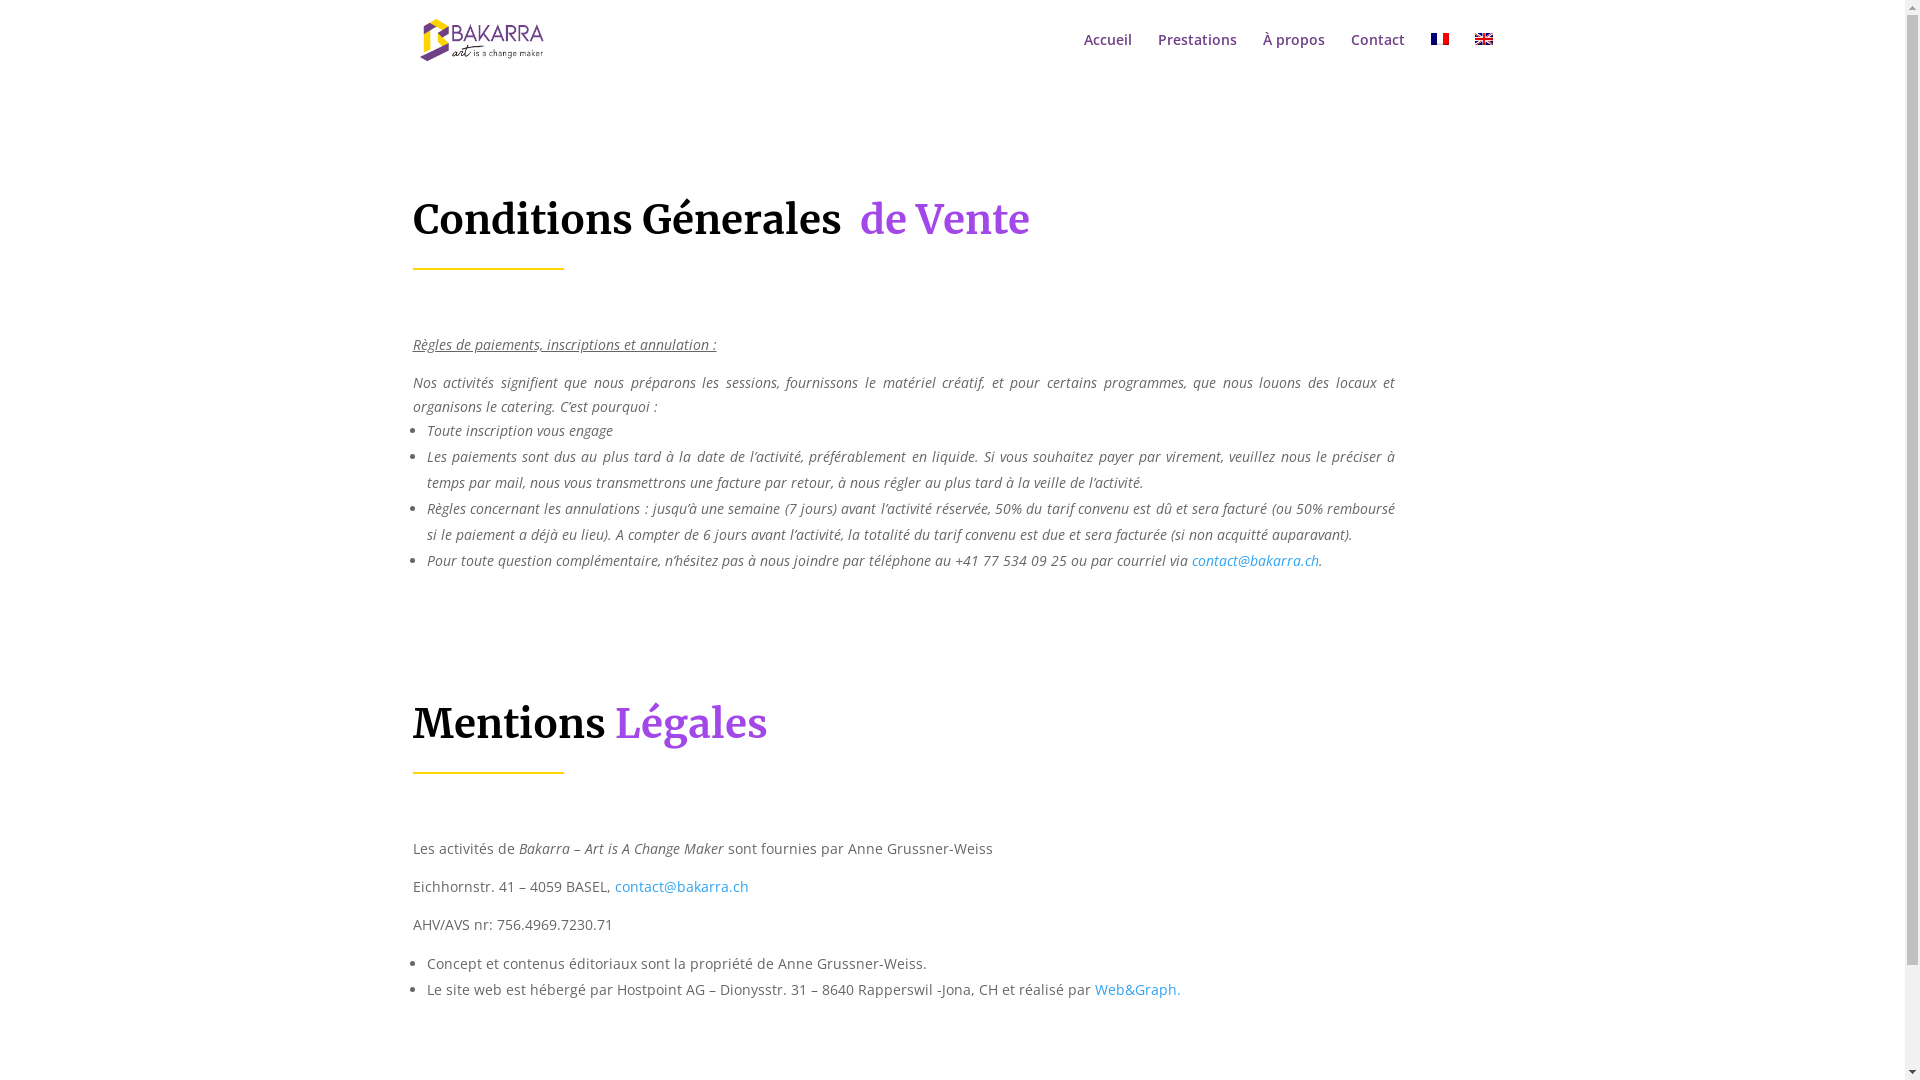  Describe the element at coordinates (1256, 560) in the screenshot. I see `contact@bakarra.ch` at that location.